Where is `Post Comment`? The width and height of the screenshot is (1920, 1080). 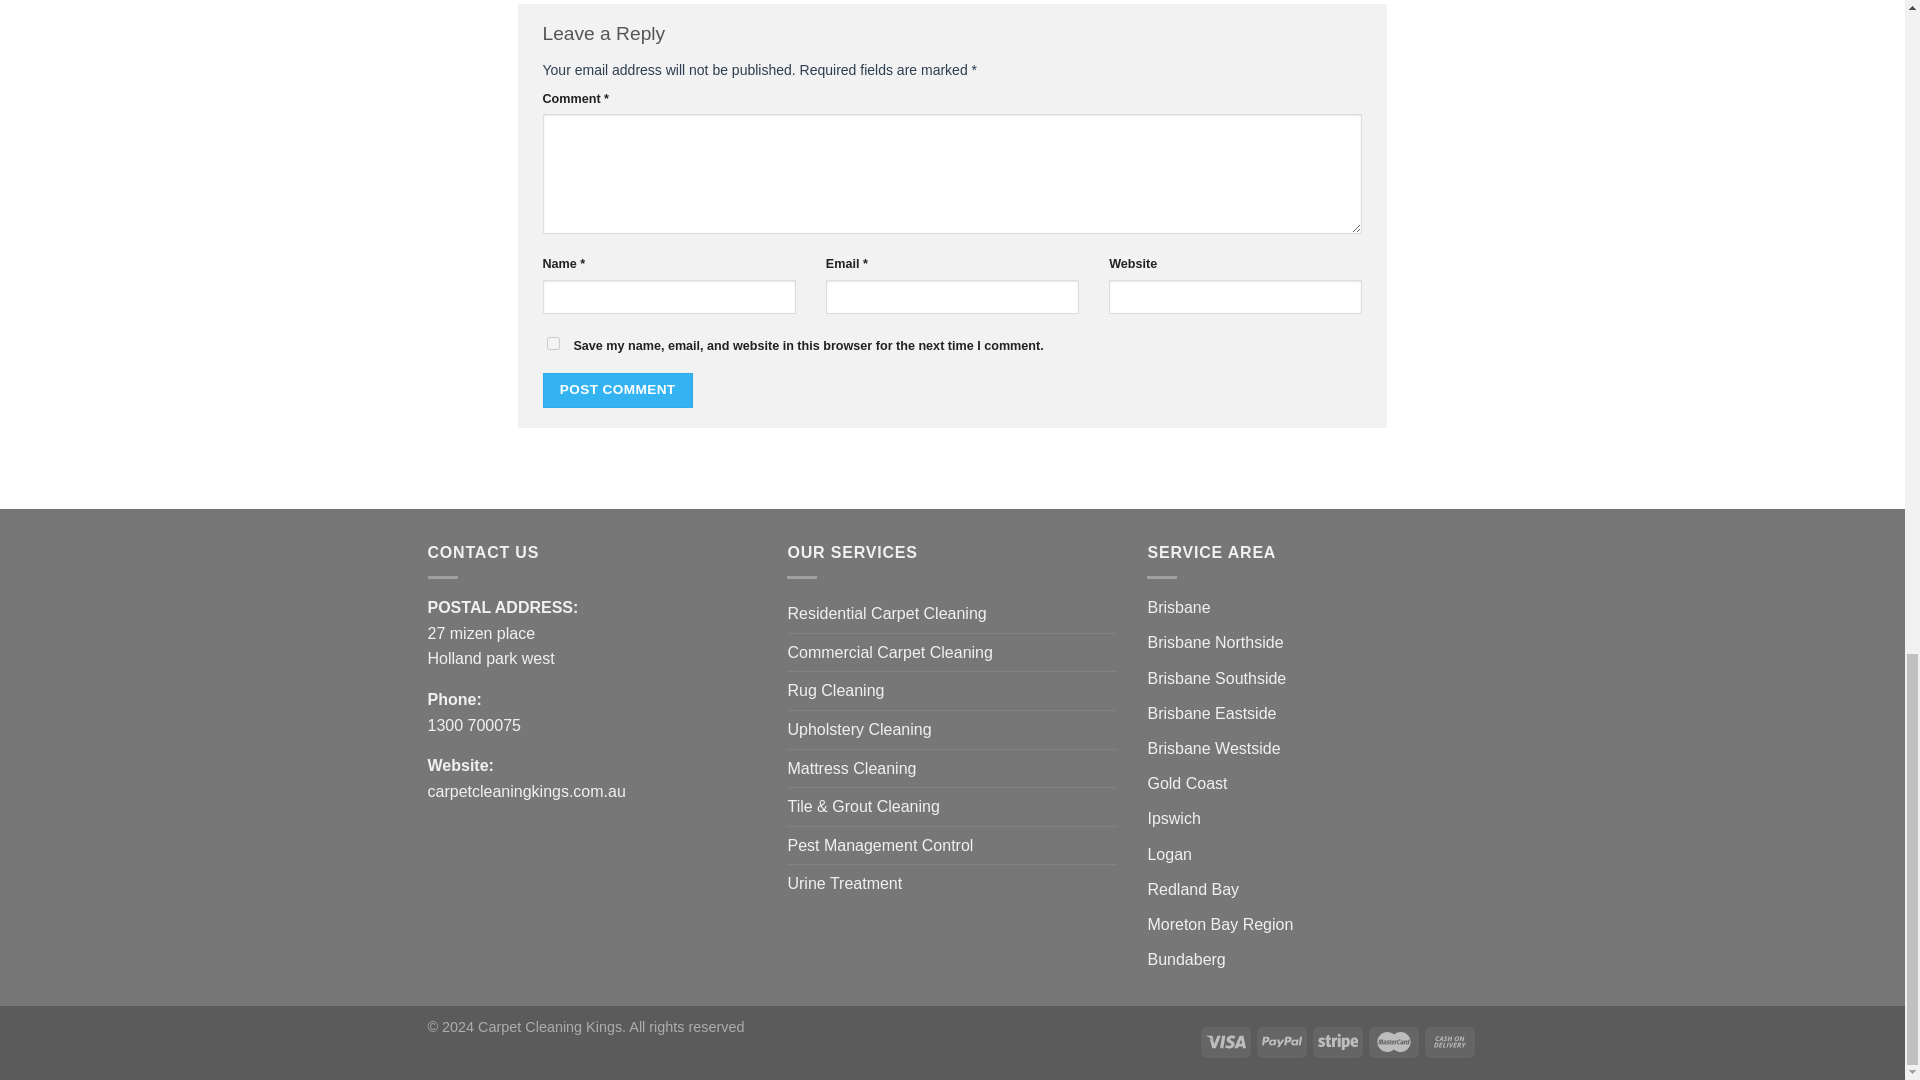 Post Comment is located at coordinates (616, 390).